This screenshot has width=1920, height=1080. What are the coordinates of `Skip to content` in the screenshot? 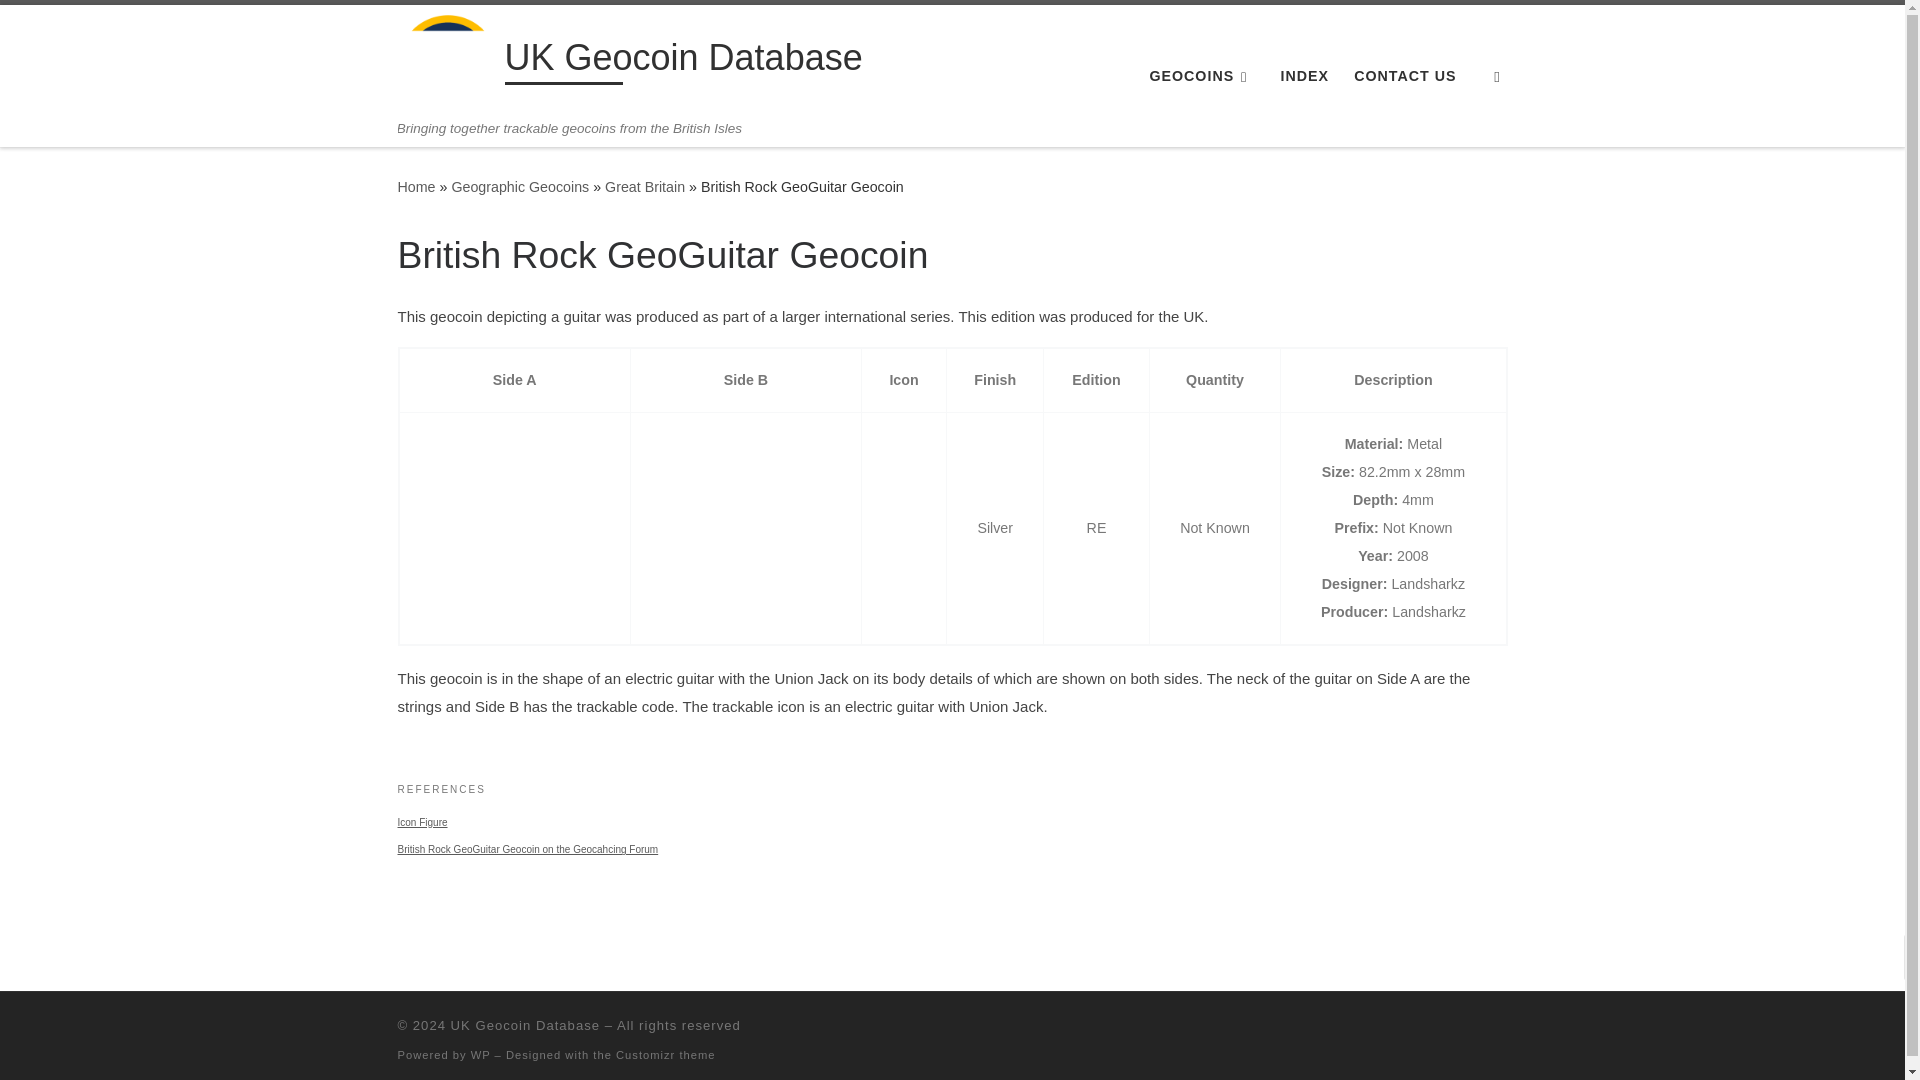 It's located at (80, 26).